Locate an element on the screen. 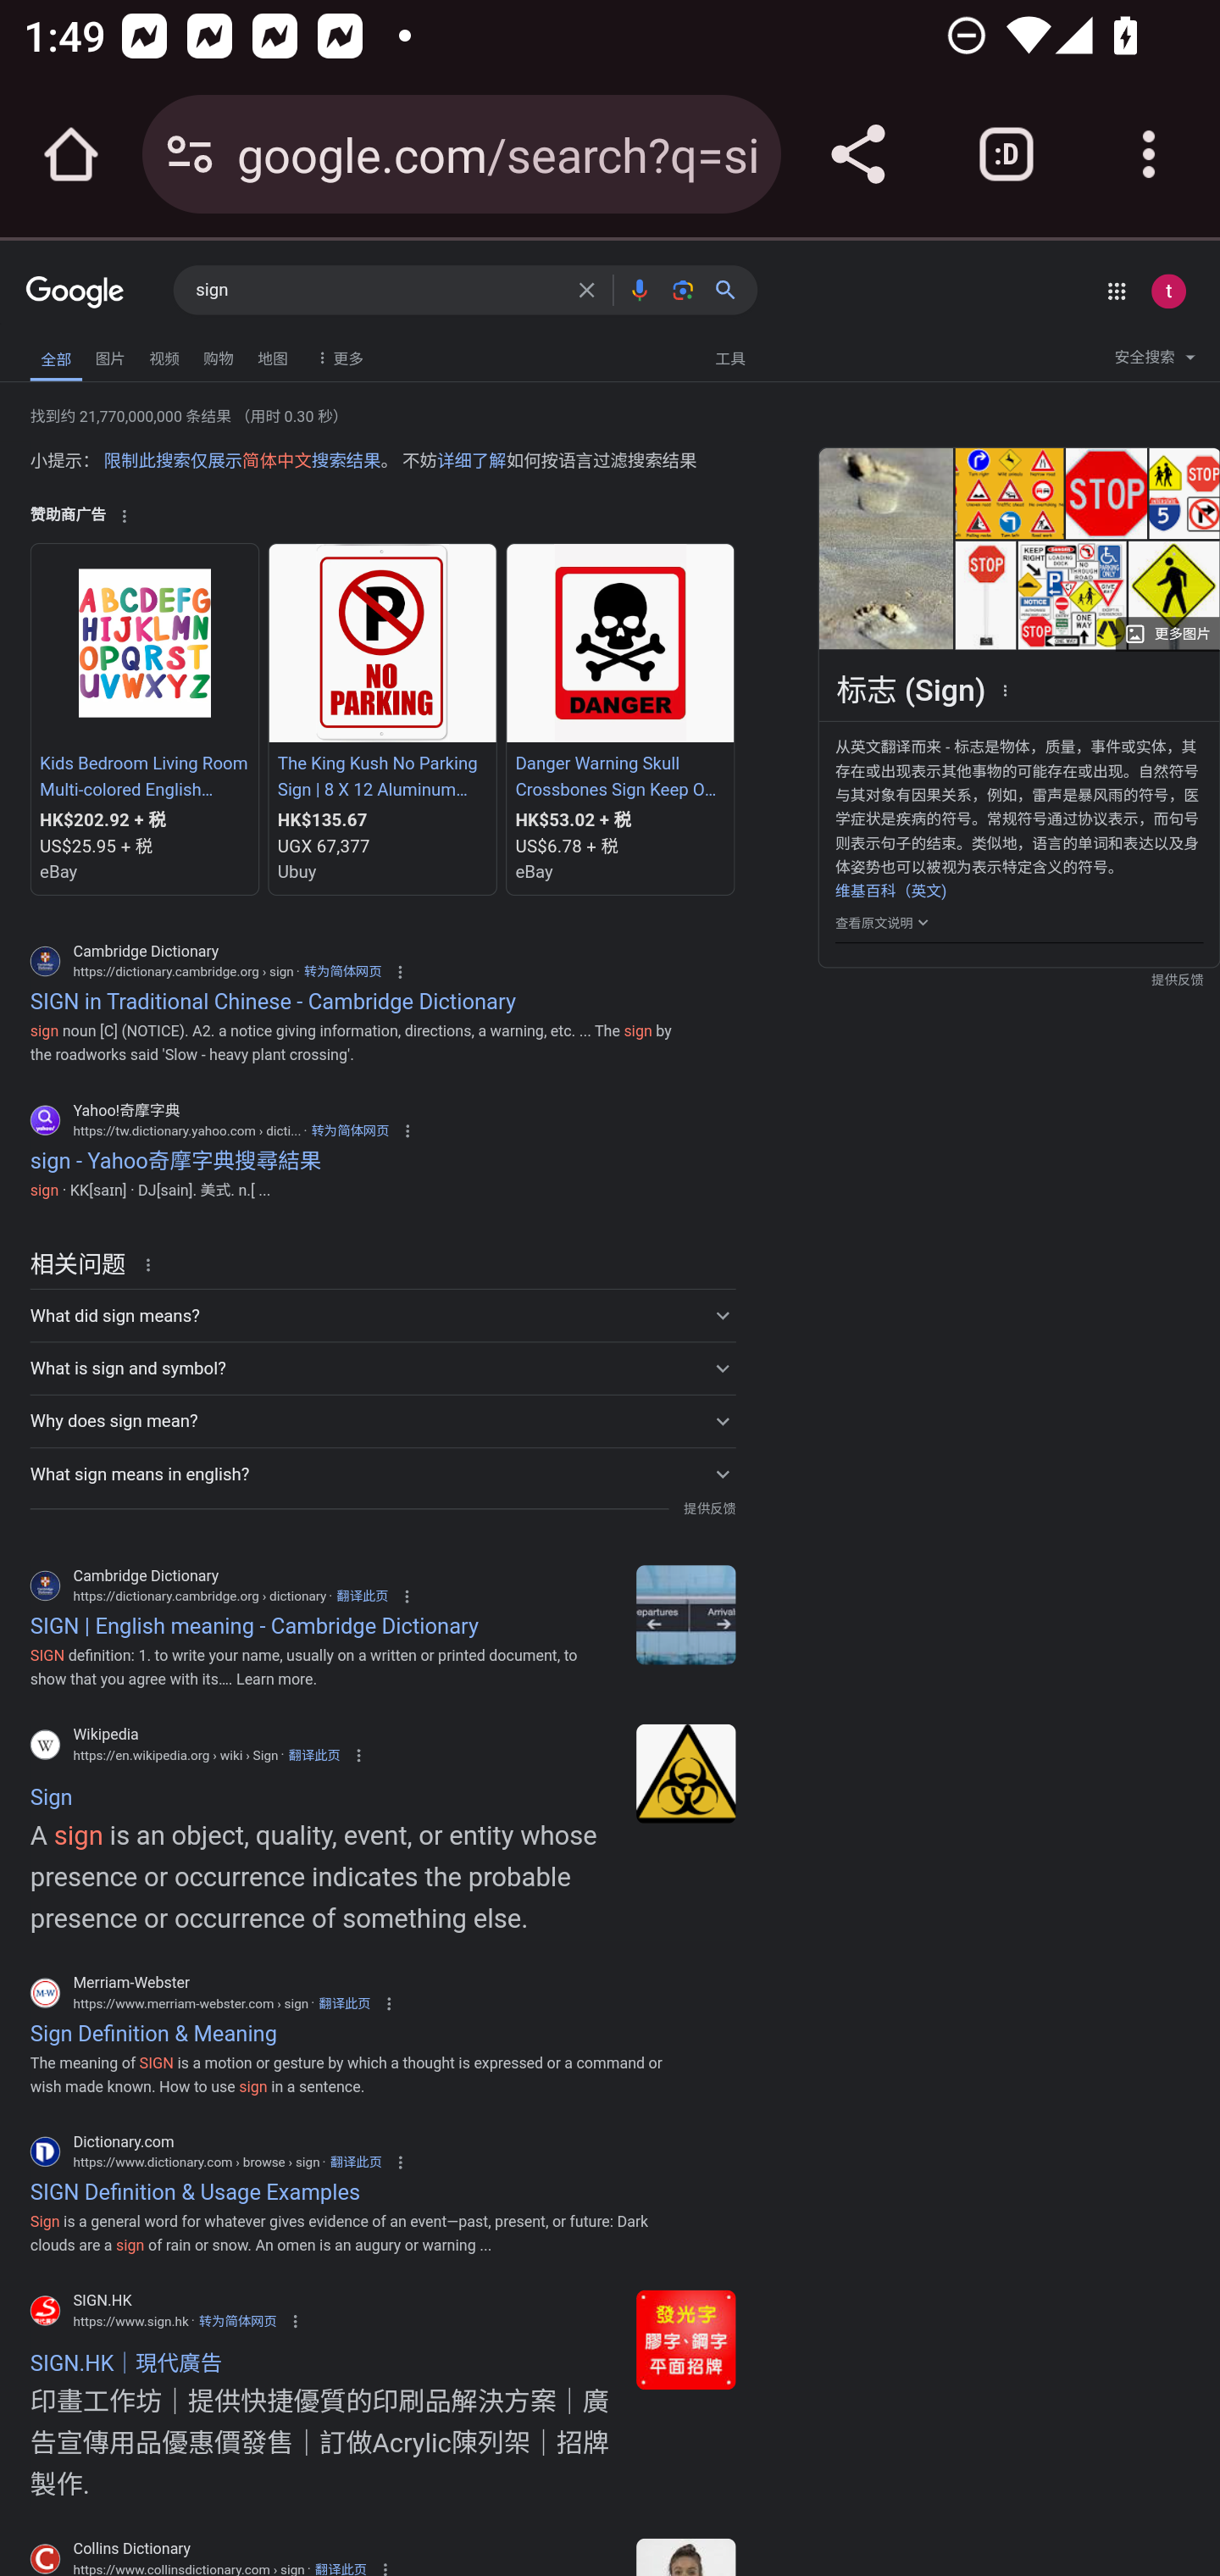 Image resolution: width=1220 pixels, height=2576 pixels. 清除 is located at coordinates (586, 290).